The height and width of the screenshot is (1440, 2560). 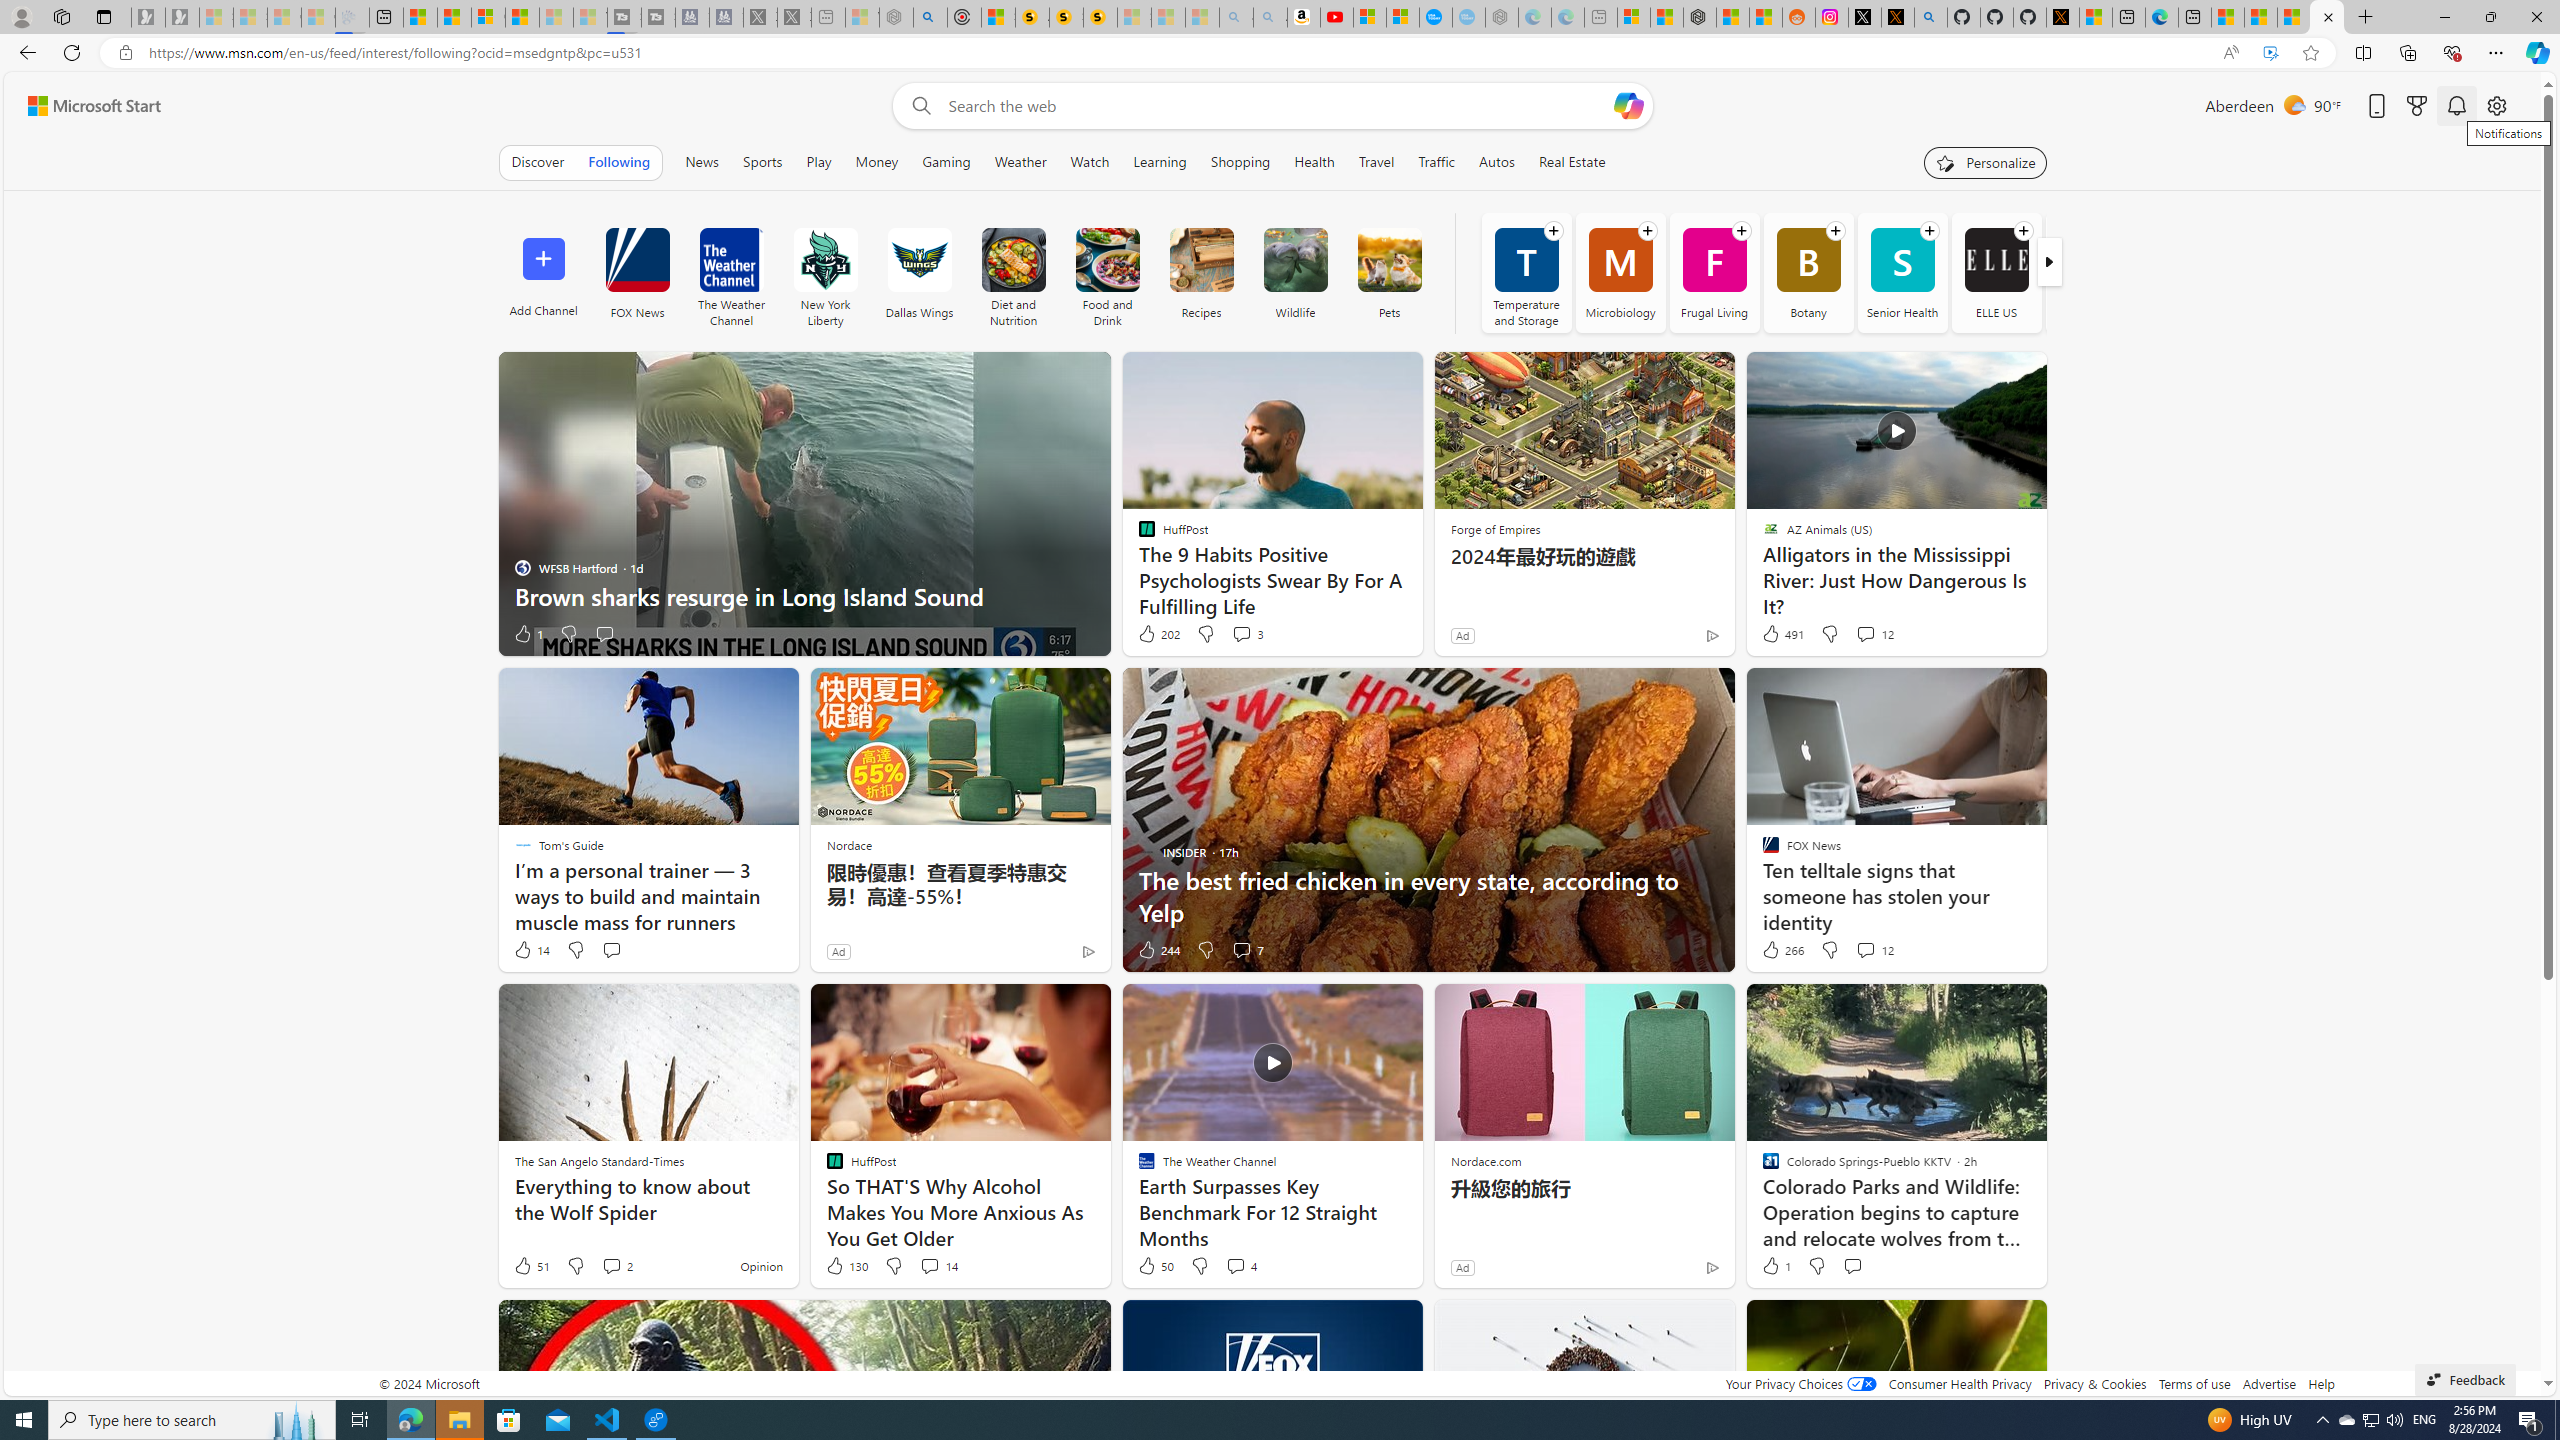 I want to click on Privacy & Cookies, so click(x=2094, y=1384).